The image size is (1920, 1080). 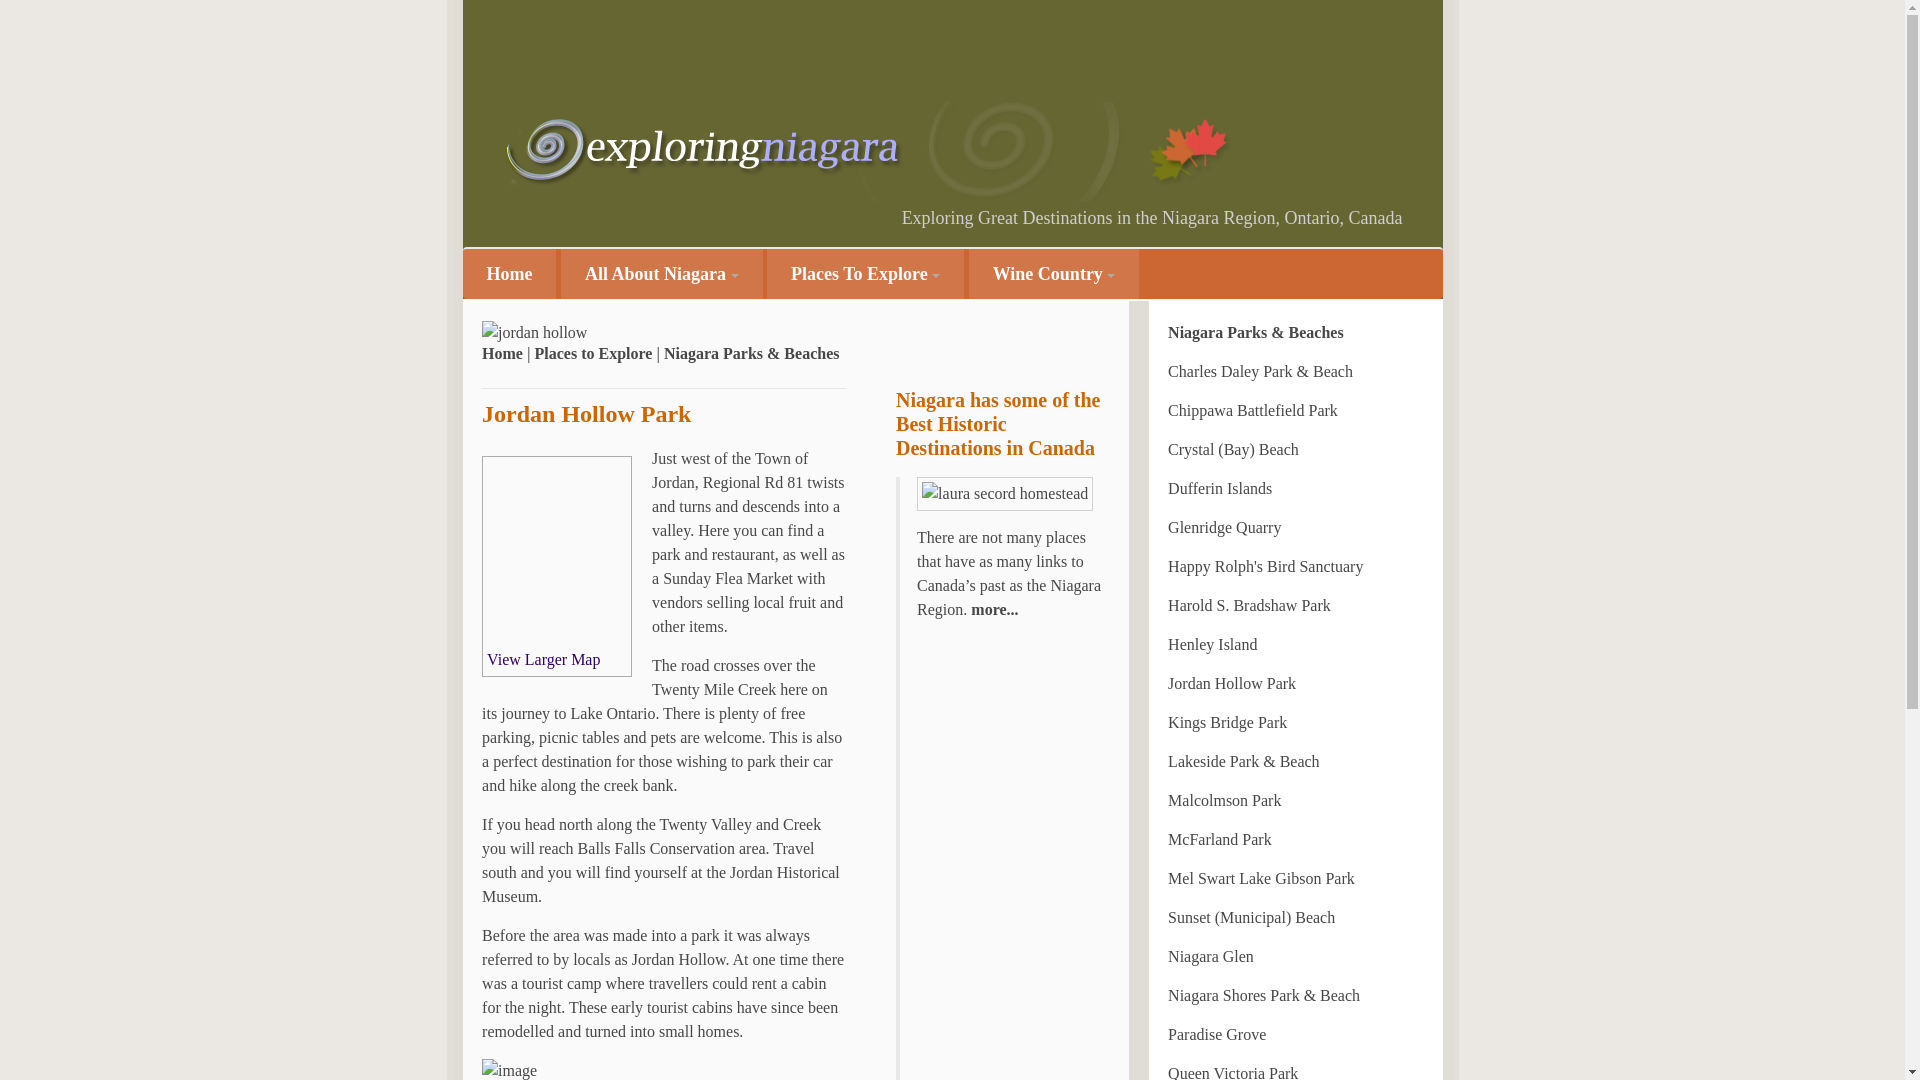 I want to click on Niagara Glen, so click(x=1210, y=956).